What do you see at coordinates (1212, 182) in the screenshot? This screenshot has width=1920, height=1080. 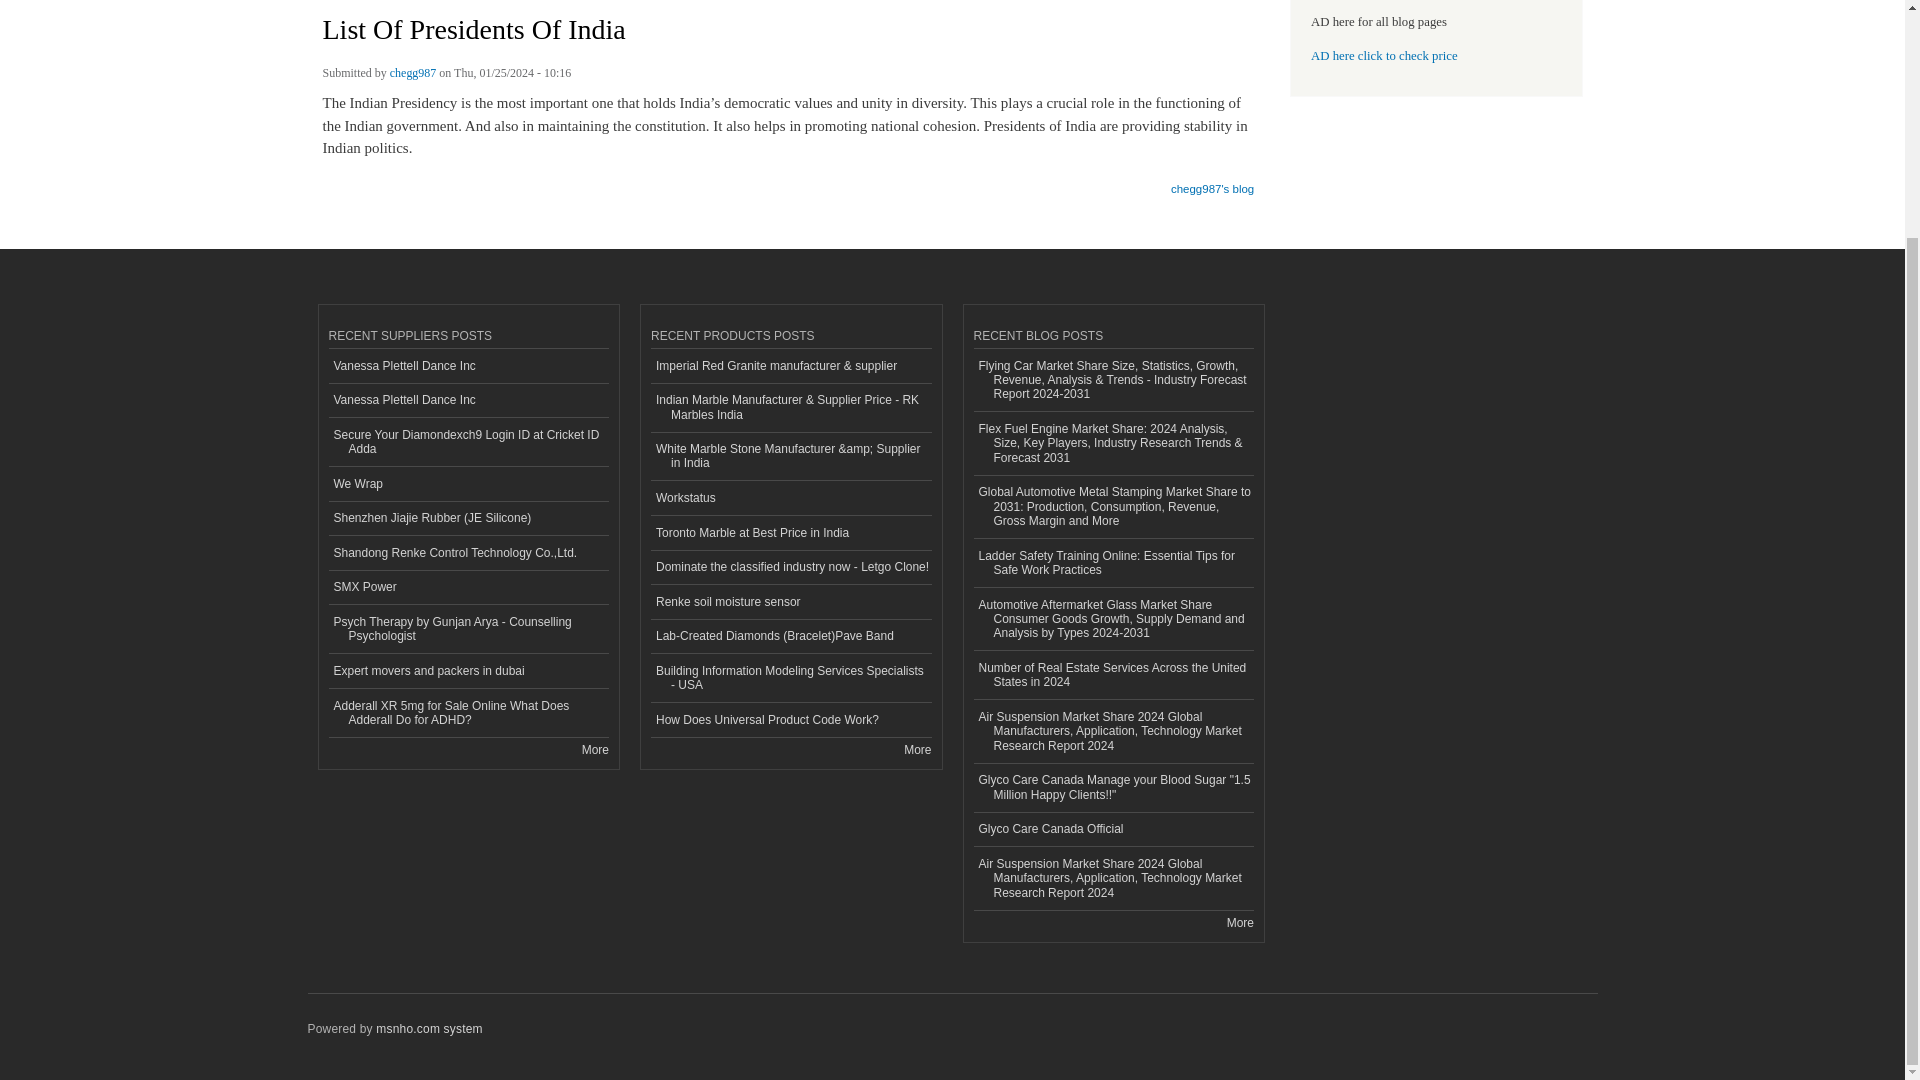 I see `chegg987's blog` at bounding box center [1212, 182].